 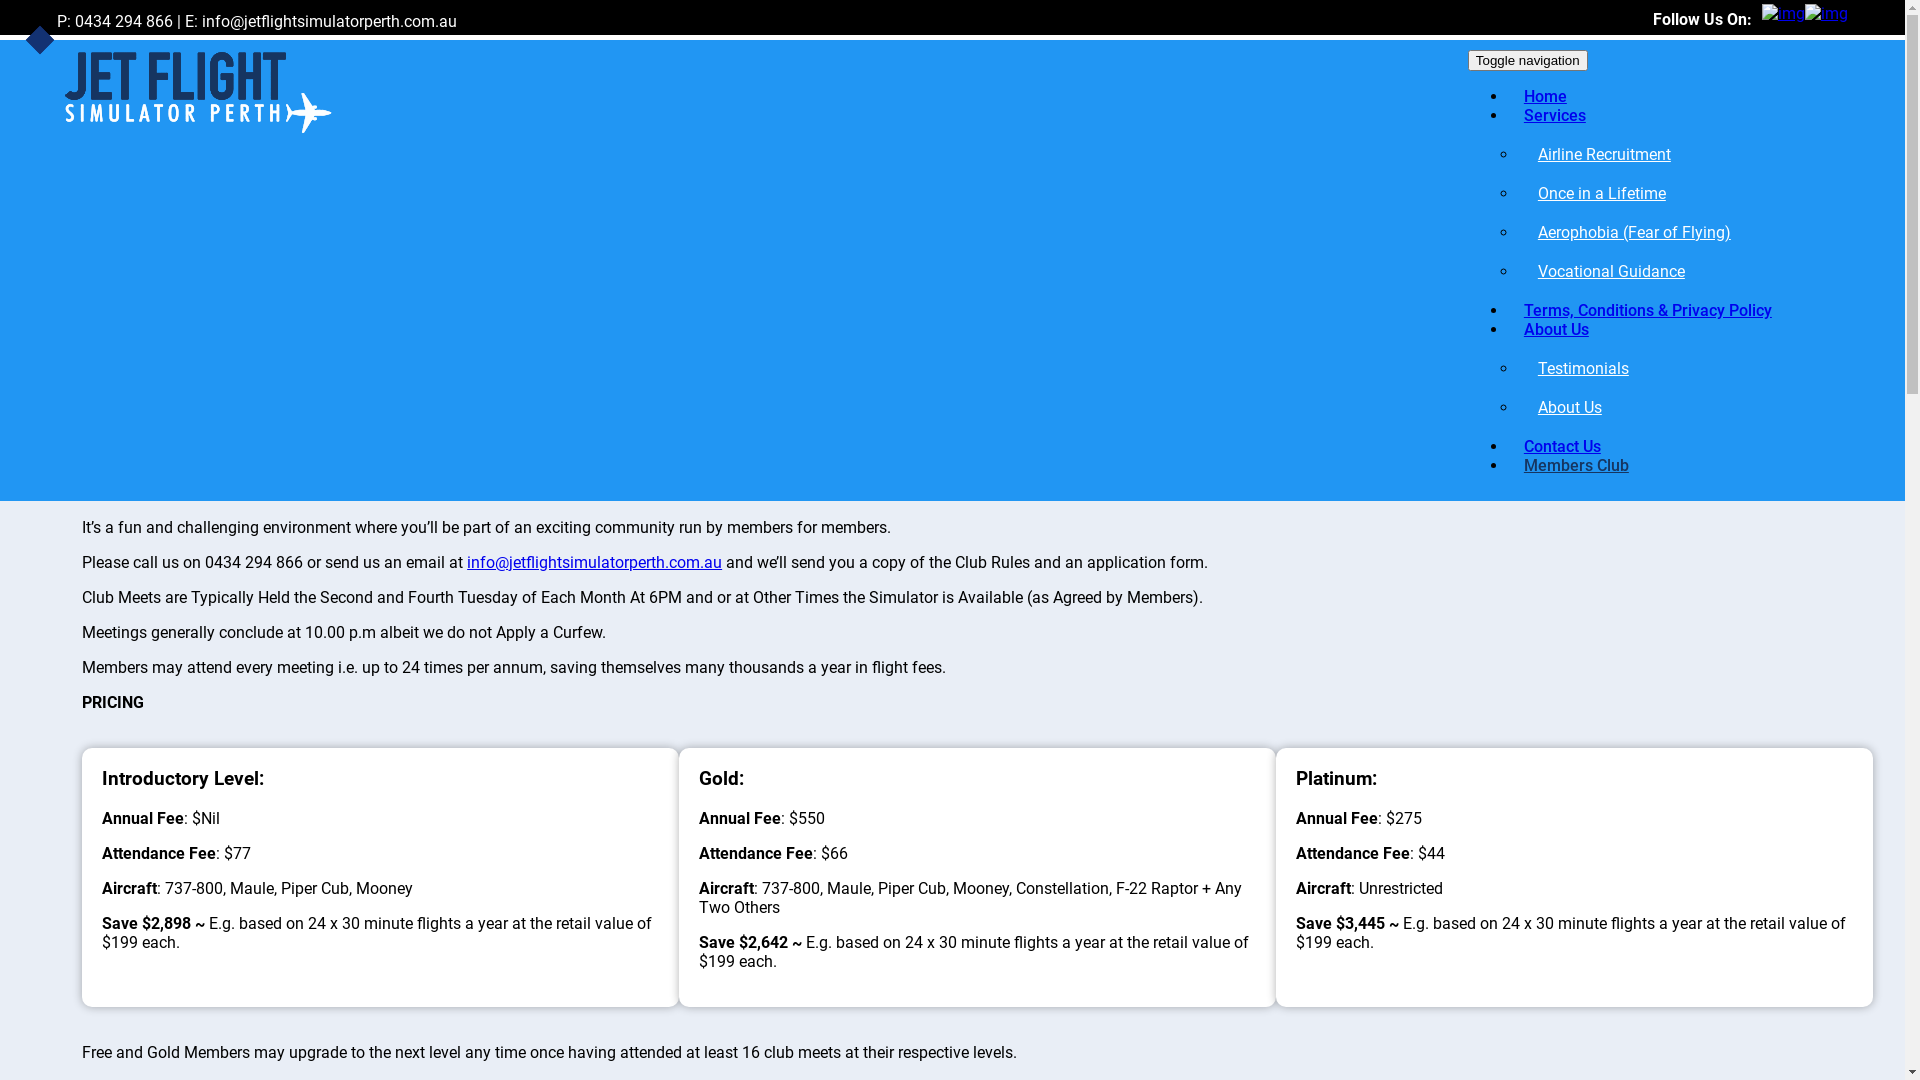 What do you see at coordinates (1562, 446) in the screenshot?
I see `Contact Us` at bounding box center [1562, 446].